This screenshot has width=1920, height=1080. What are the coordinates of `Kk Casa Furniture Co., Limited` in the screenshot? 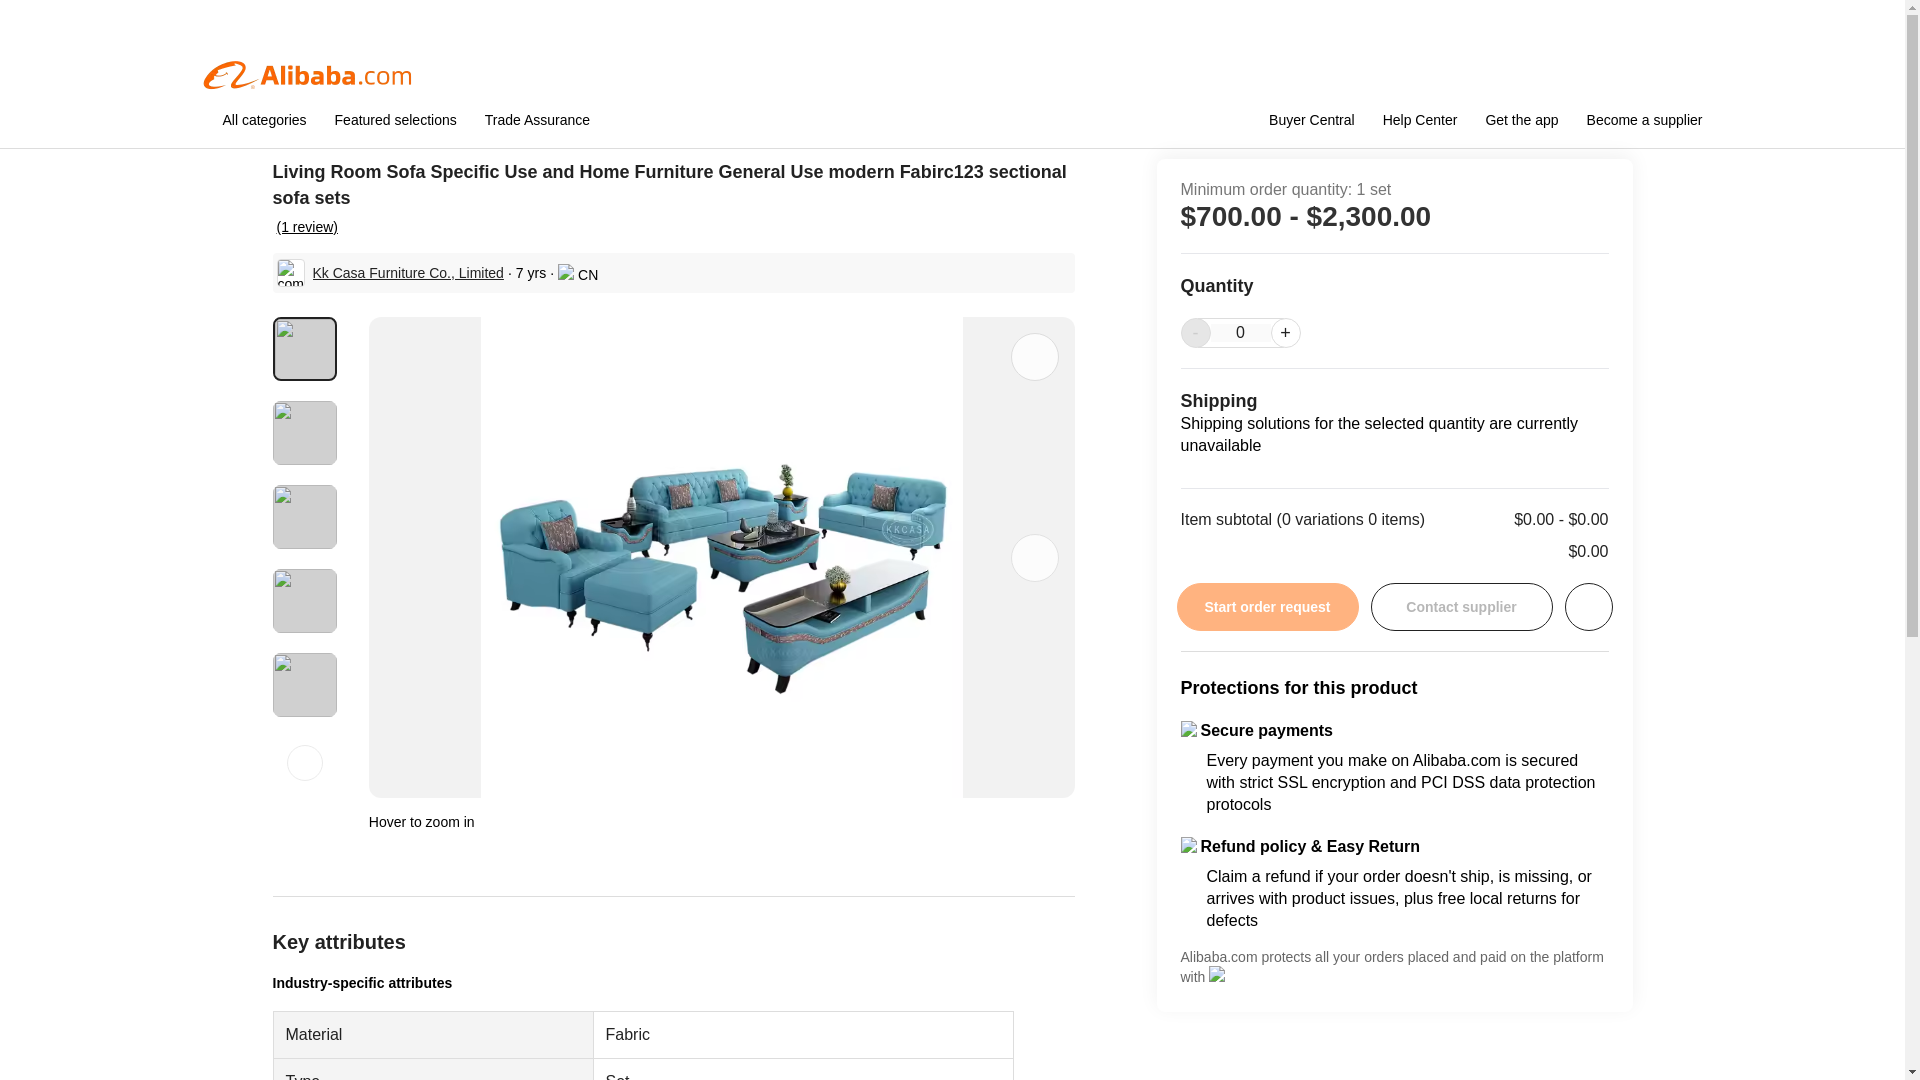 It's located at (407, 272).